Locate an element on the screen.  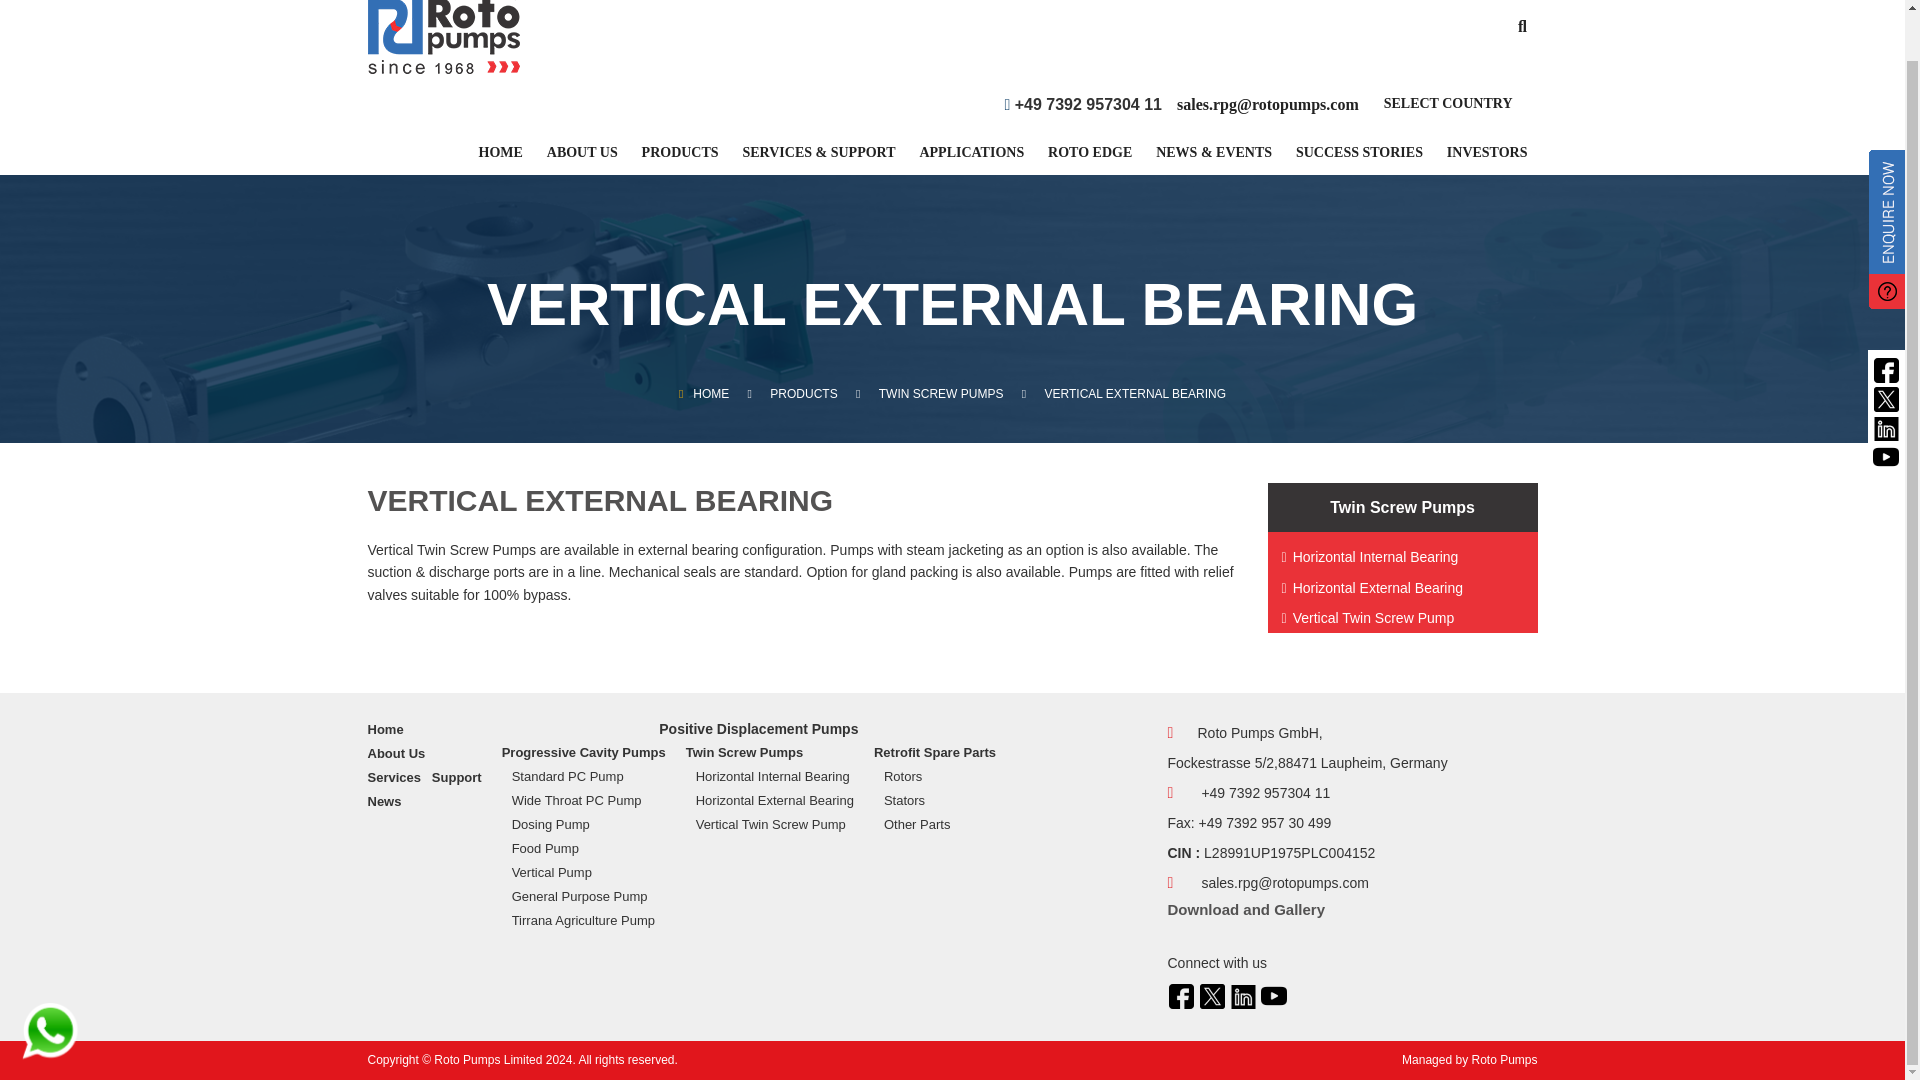
Wide Throat PC Pump is located at coordinates (589, 801).